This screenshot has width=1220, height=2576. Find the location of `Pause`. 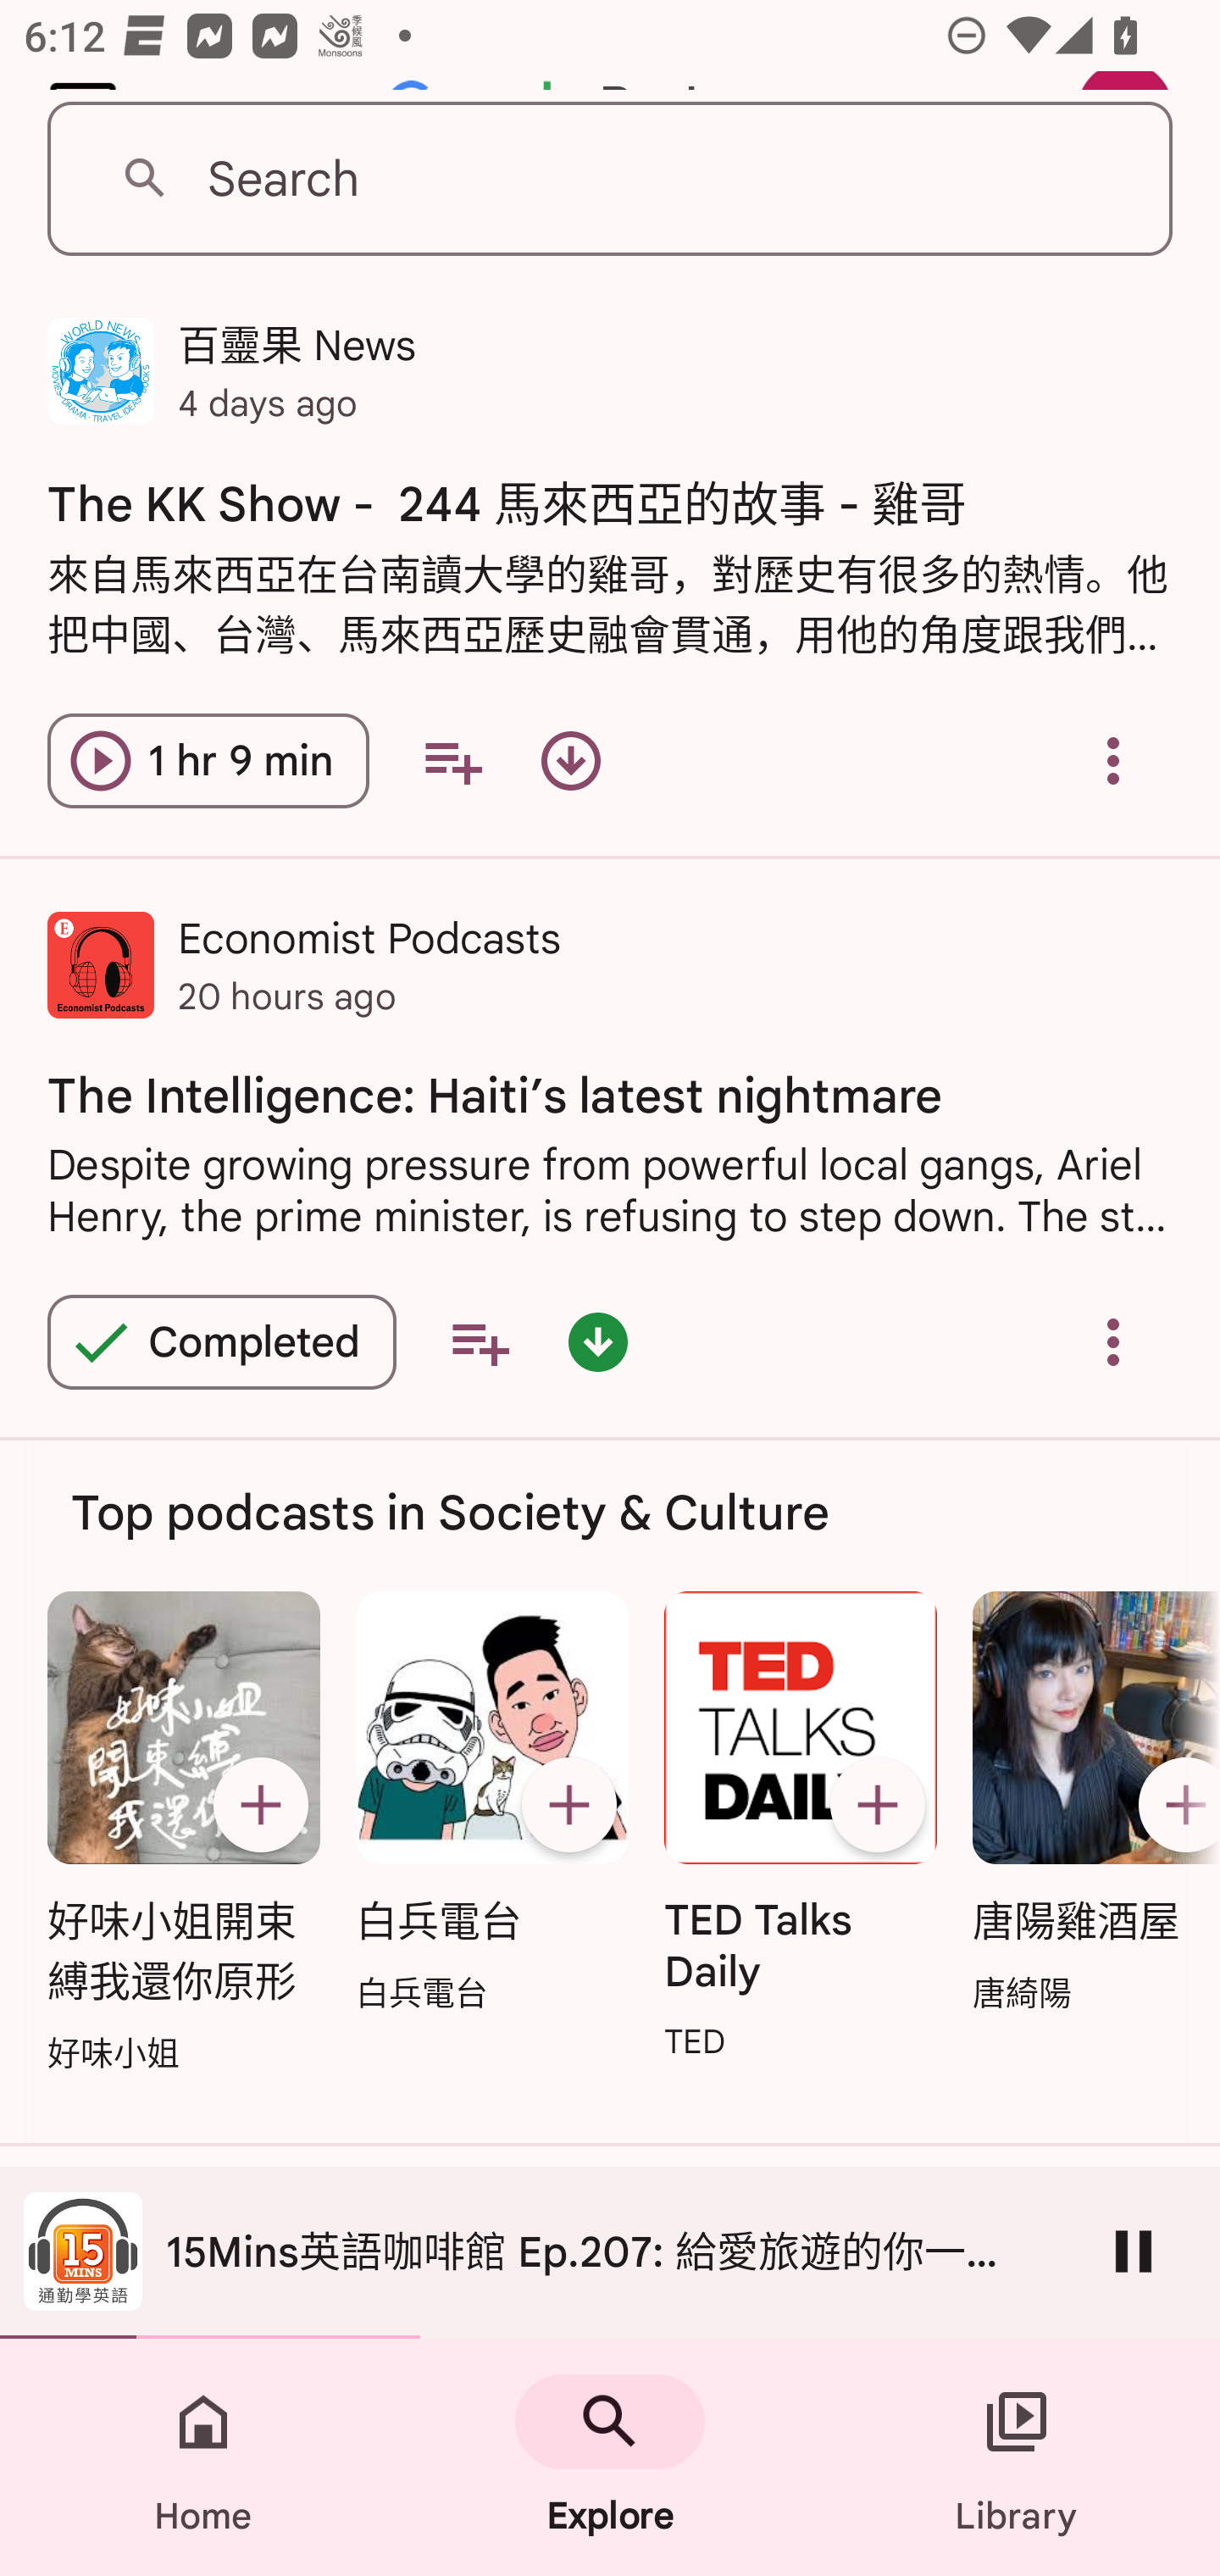

Pause is located at coordinates (1134, 2251).